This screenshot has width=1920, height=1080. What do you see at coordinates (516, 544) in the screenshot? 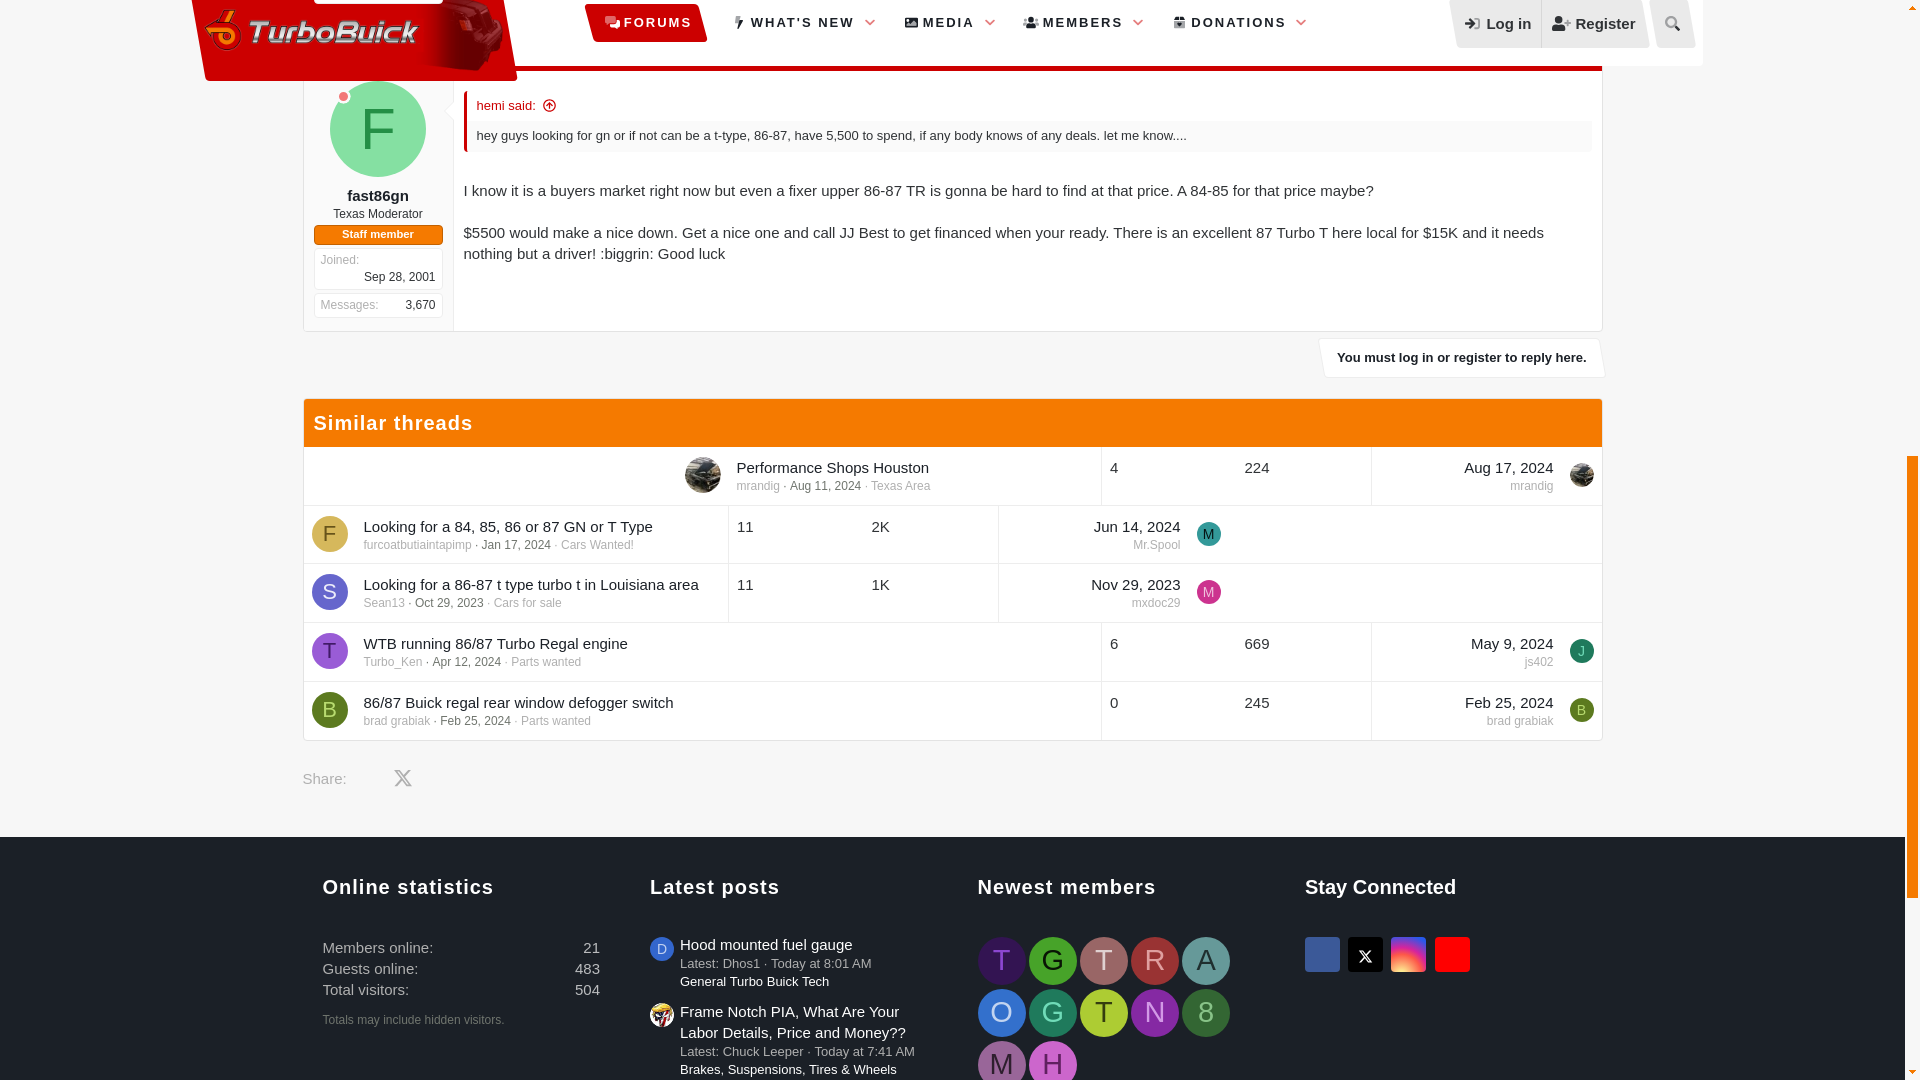
I see `Jan 17, 2024 at 2:32 PM` at bounding box center [516, 544].